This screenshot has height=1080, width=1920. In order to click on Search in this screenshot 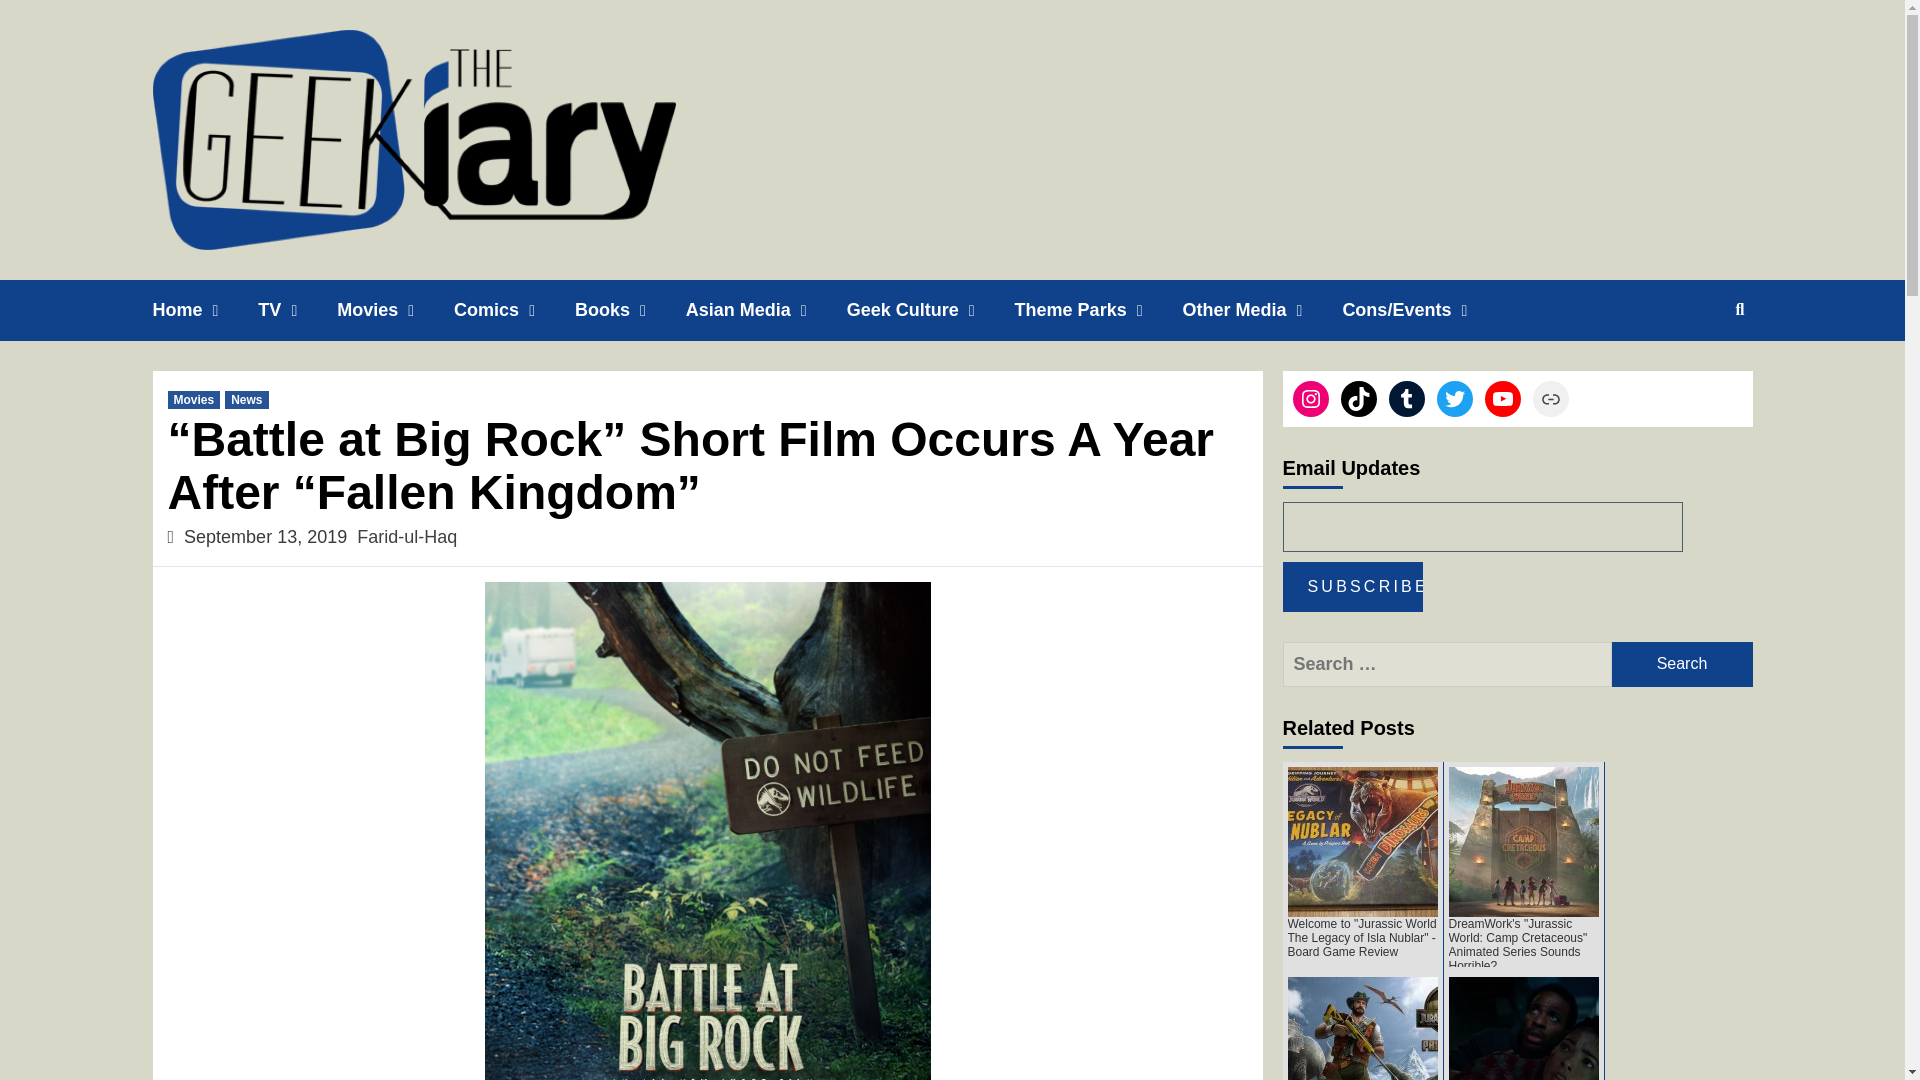, I will do `click(1682, 664)`.